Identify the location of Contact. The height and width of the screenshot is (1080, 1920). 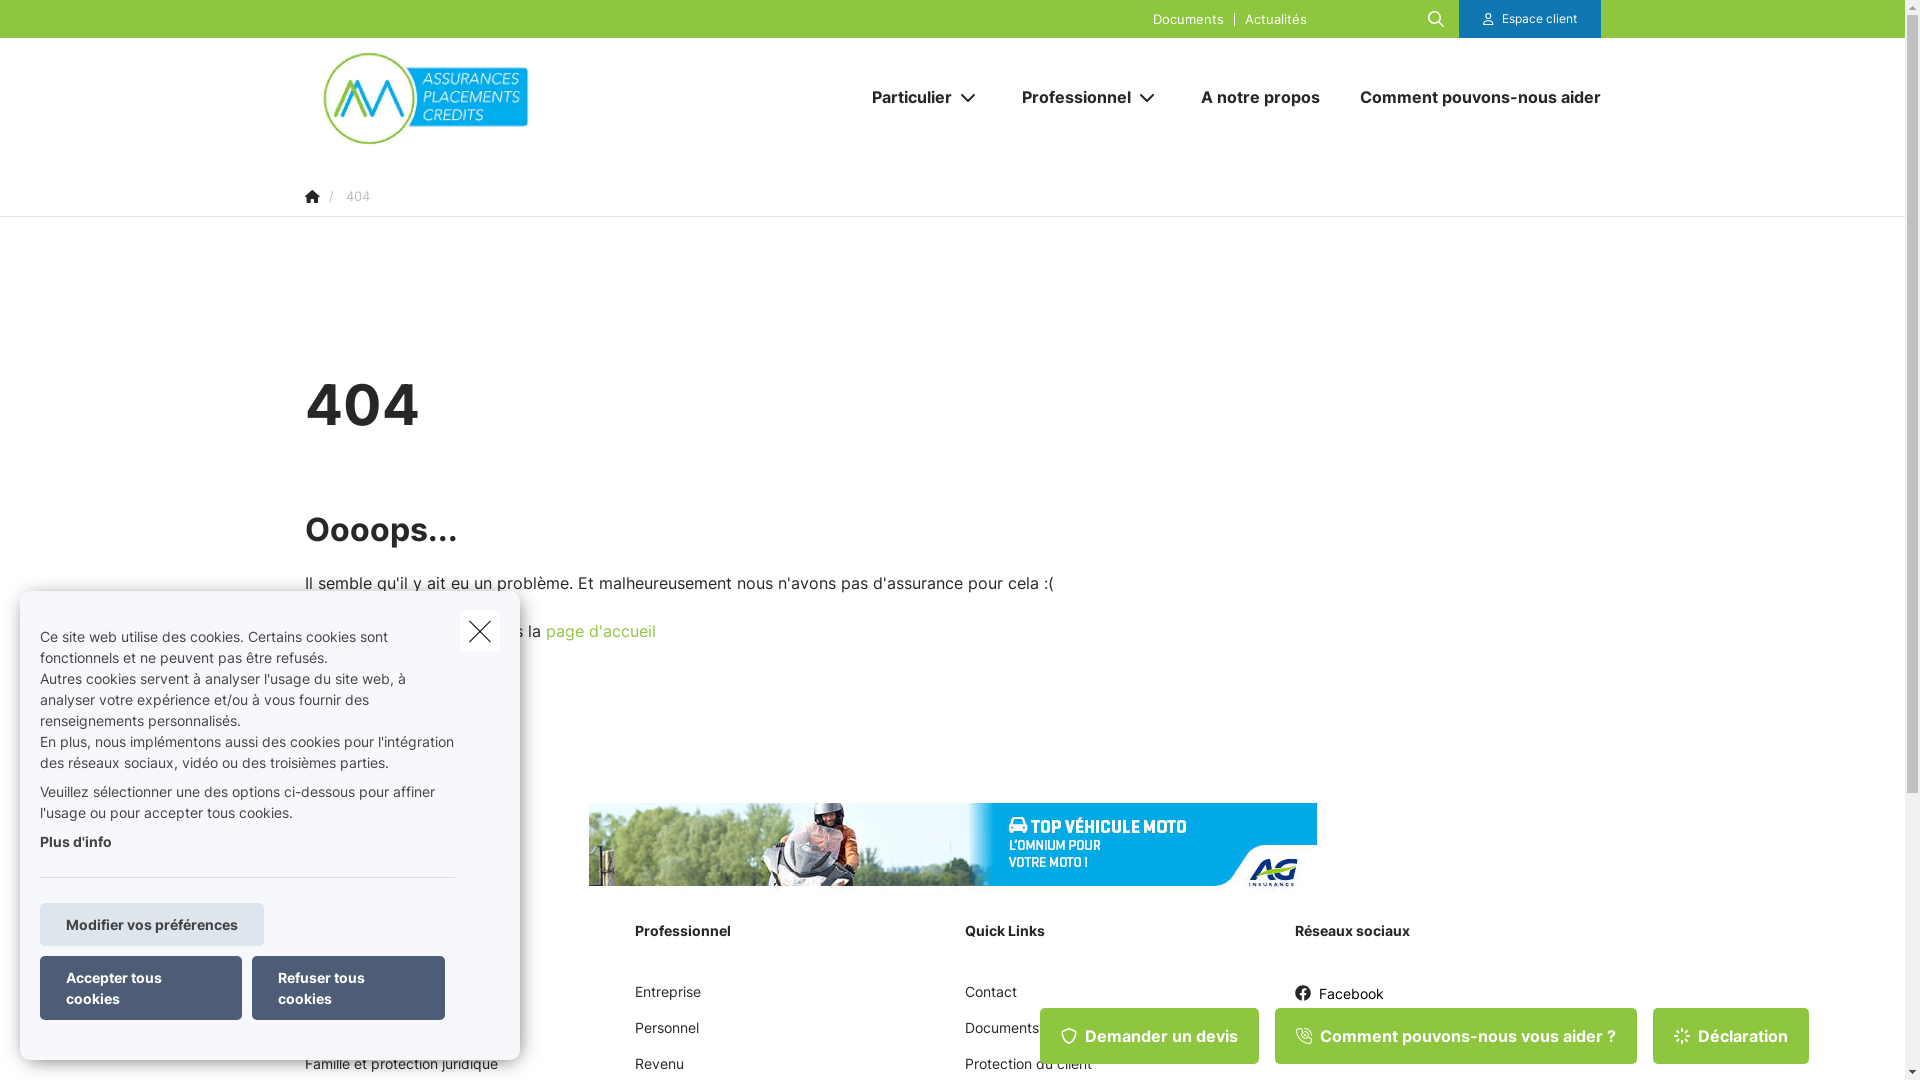
(990, 999).